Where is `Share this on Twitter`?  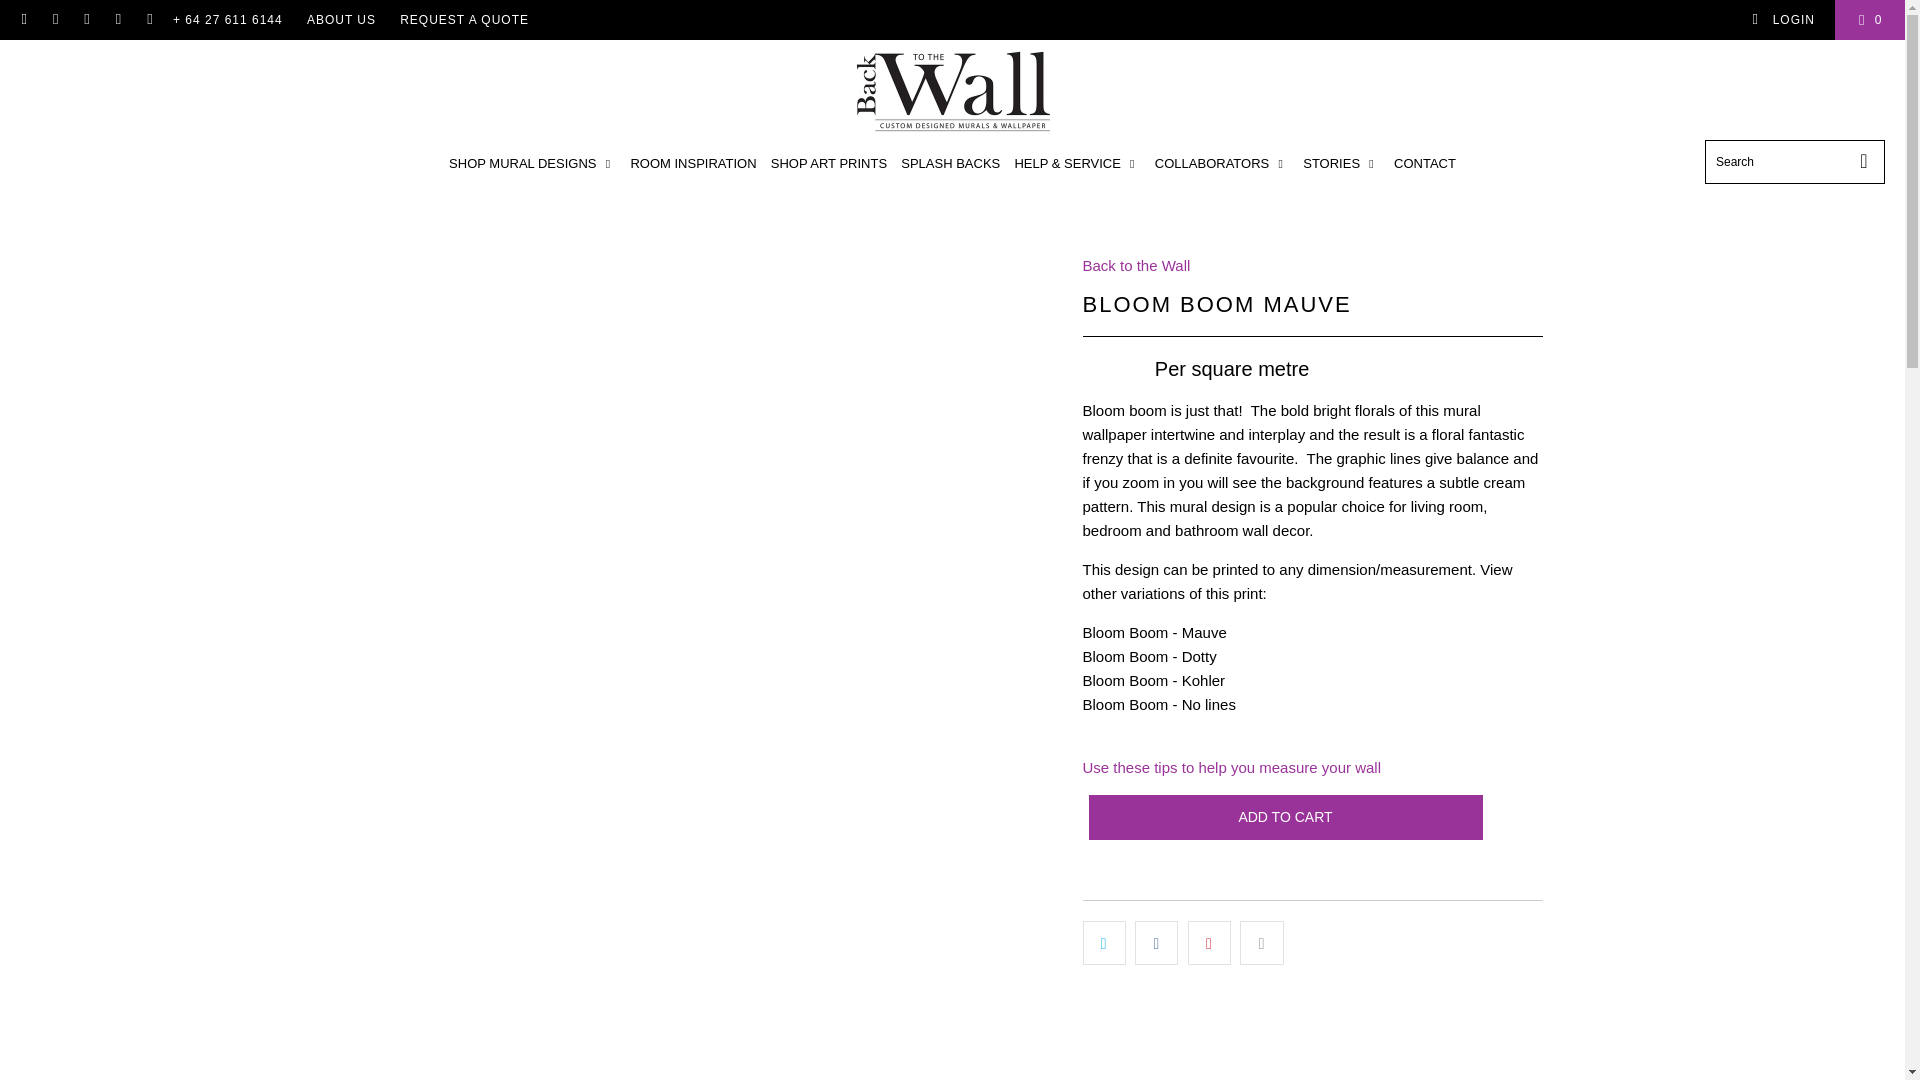
Share this on Twitter is located at coordinates (1104, 943).